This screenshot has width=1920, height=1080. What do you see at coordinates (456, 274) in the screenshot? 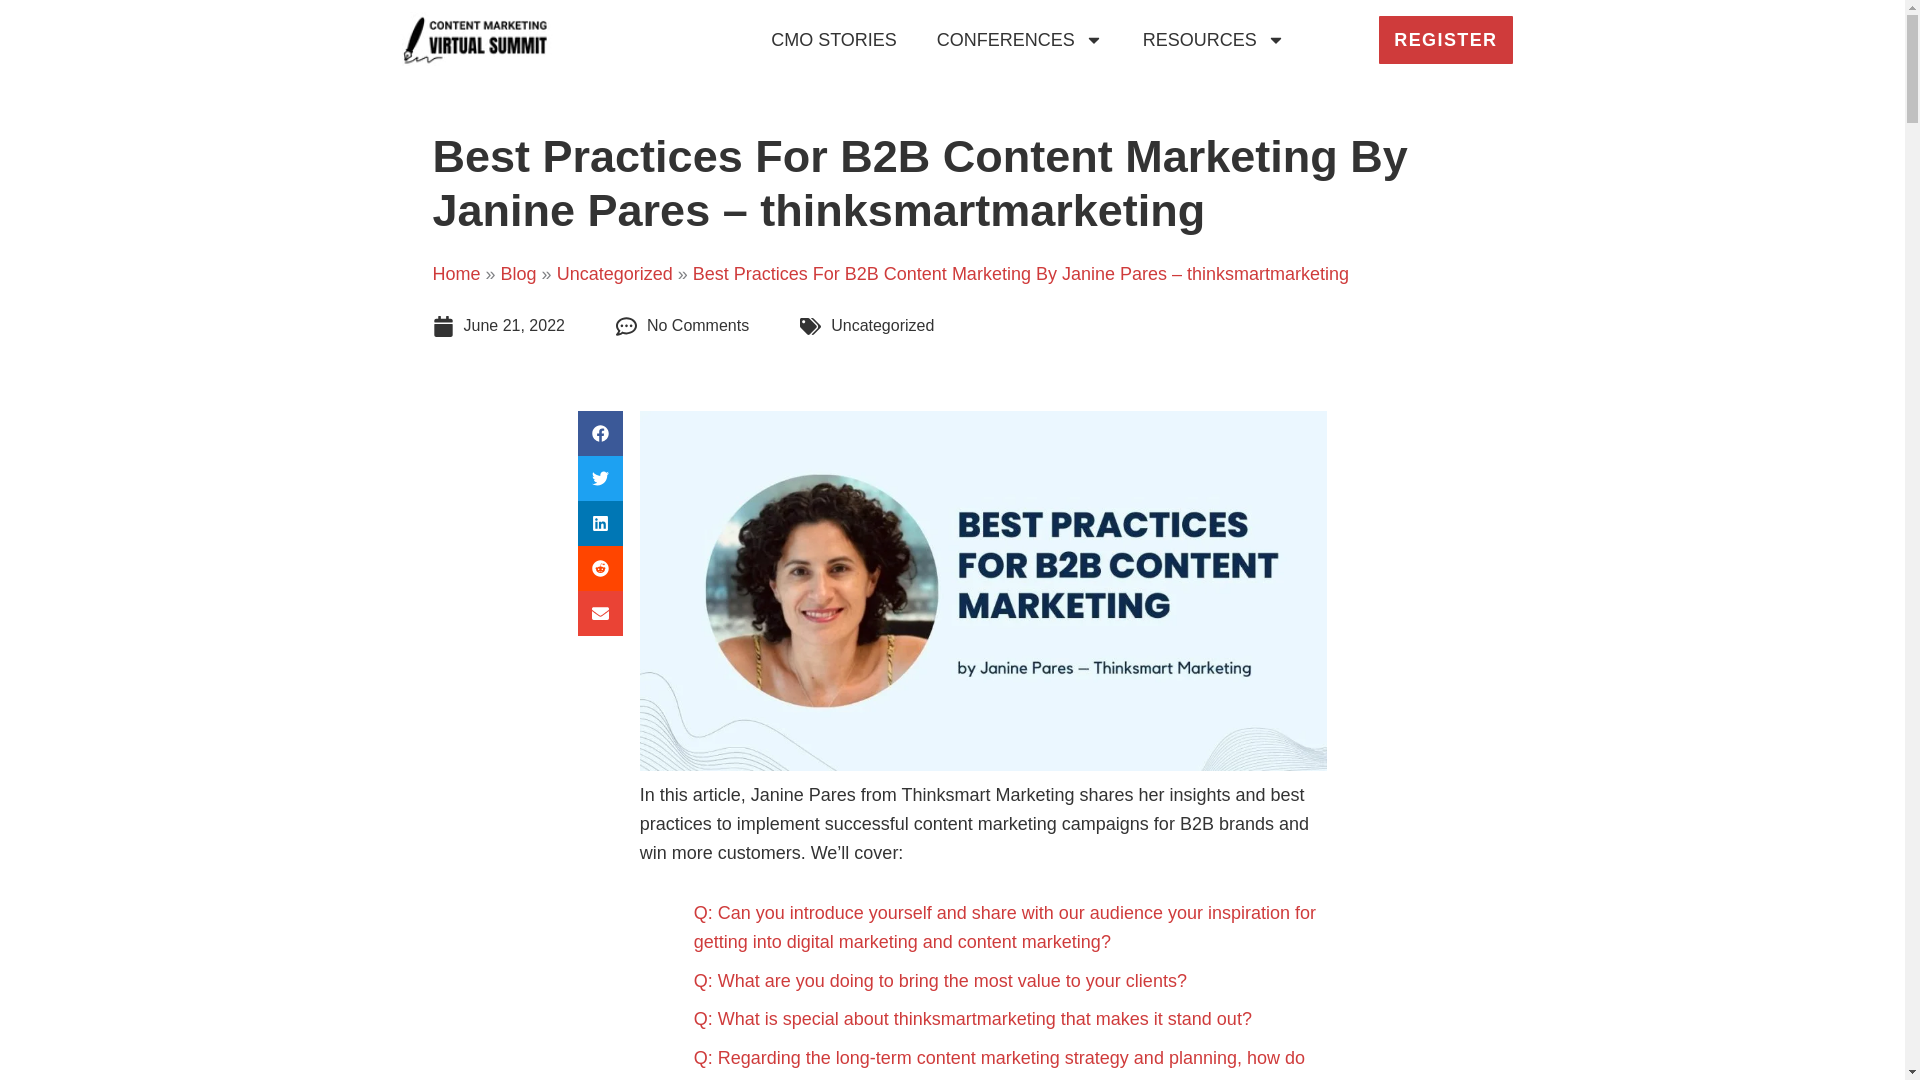
I see `Home` at bounding box center [456, 274].